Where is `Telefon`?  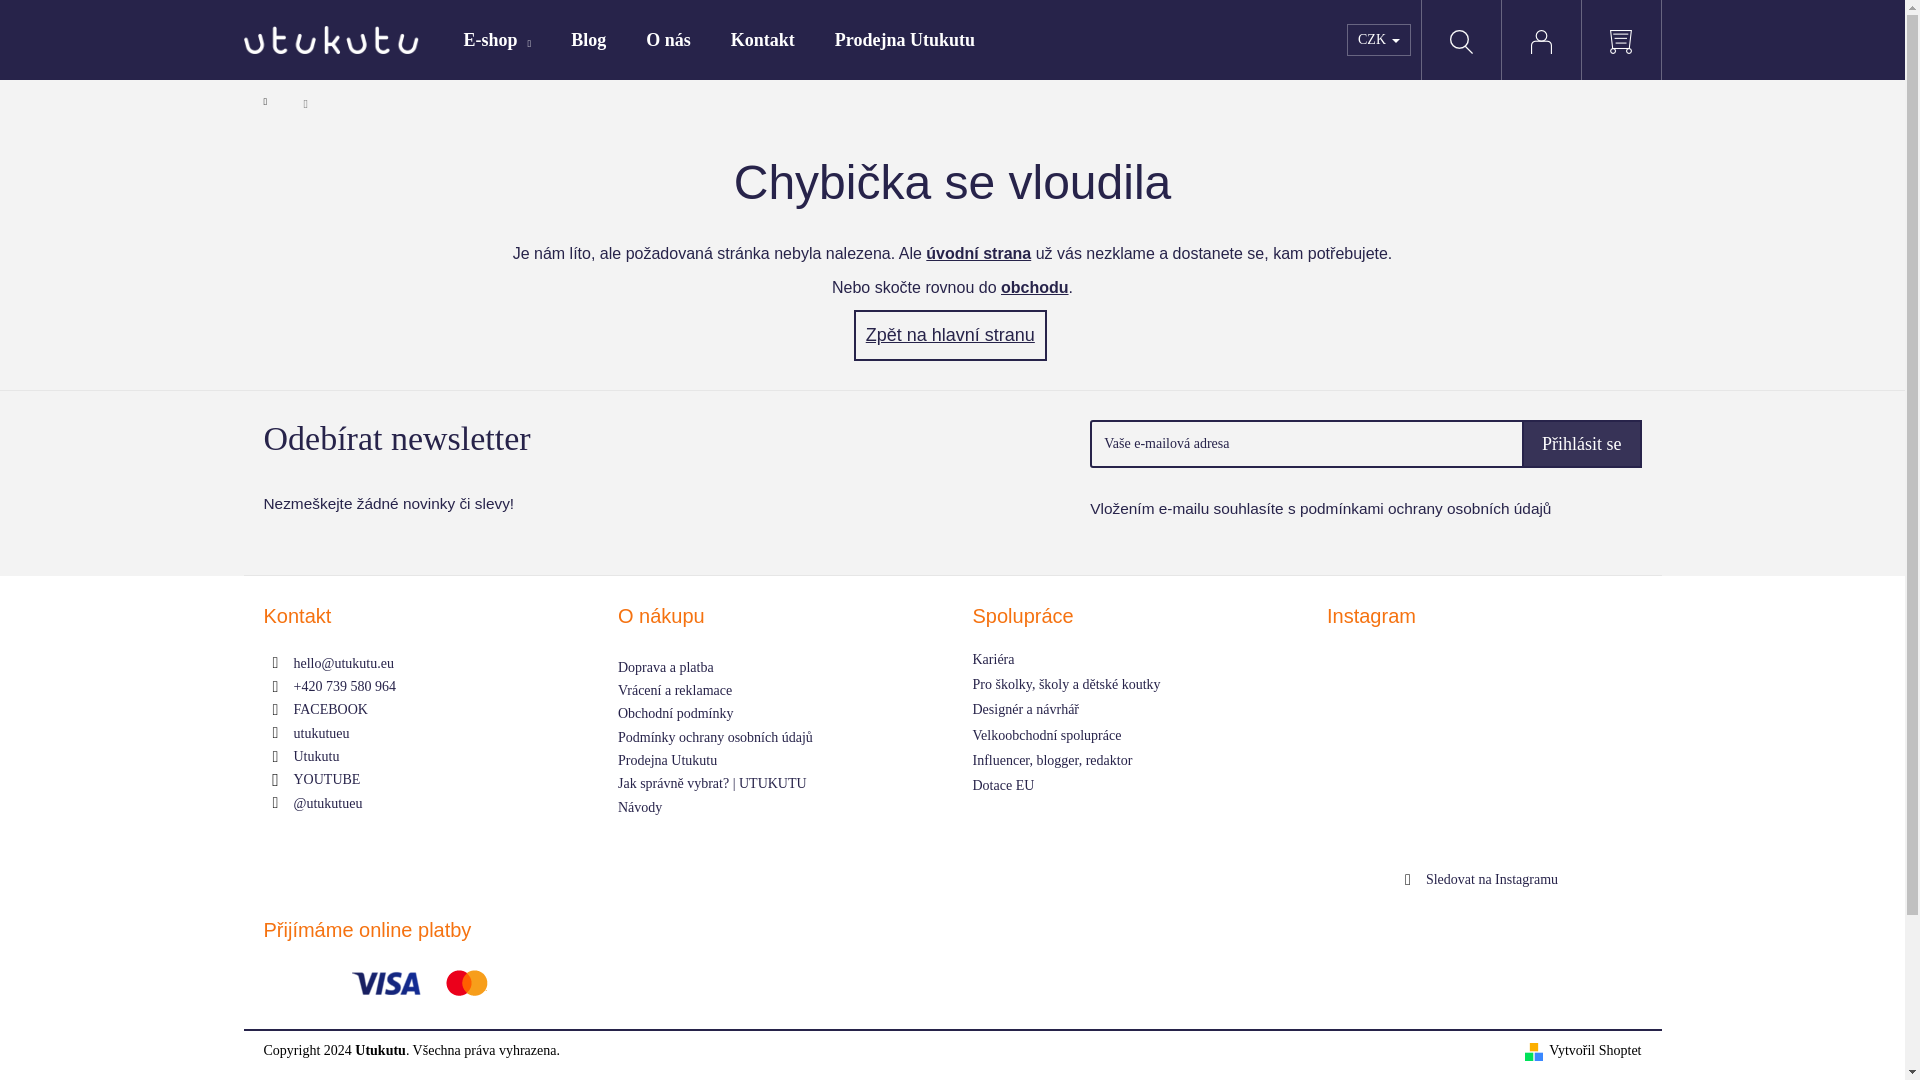 Telefon is located at coordinates (344, 686).